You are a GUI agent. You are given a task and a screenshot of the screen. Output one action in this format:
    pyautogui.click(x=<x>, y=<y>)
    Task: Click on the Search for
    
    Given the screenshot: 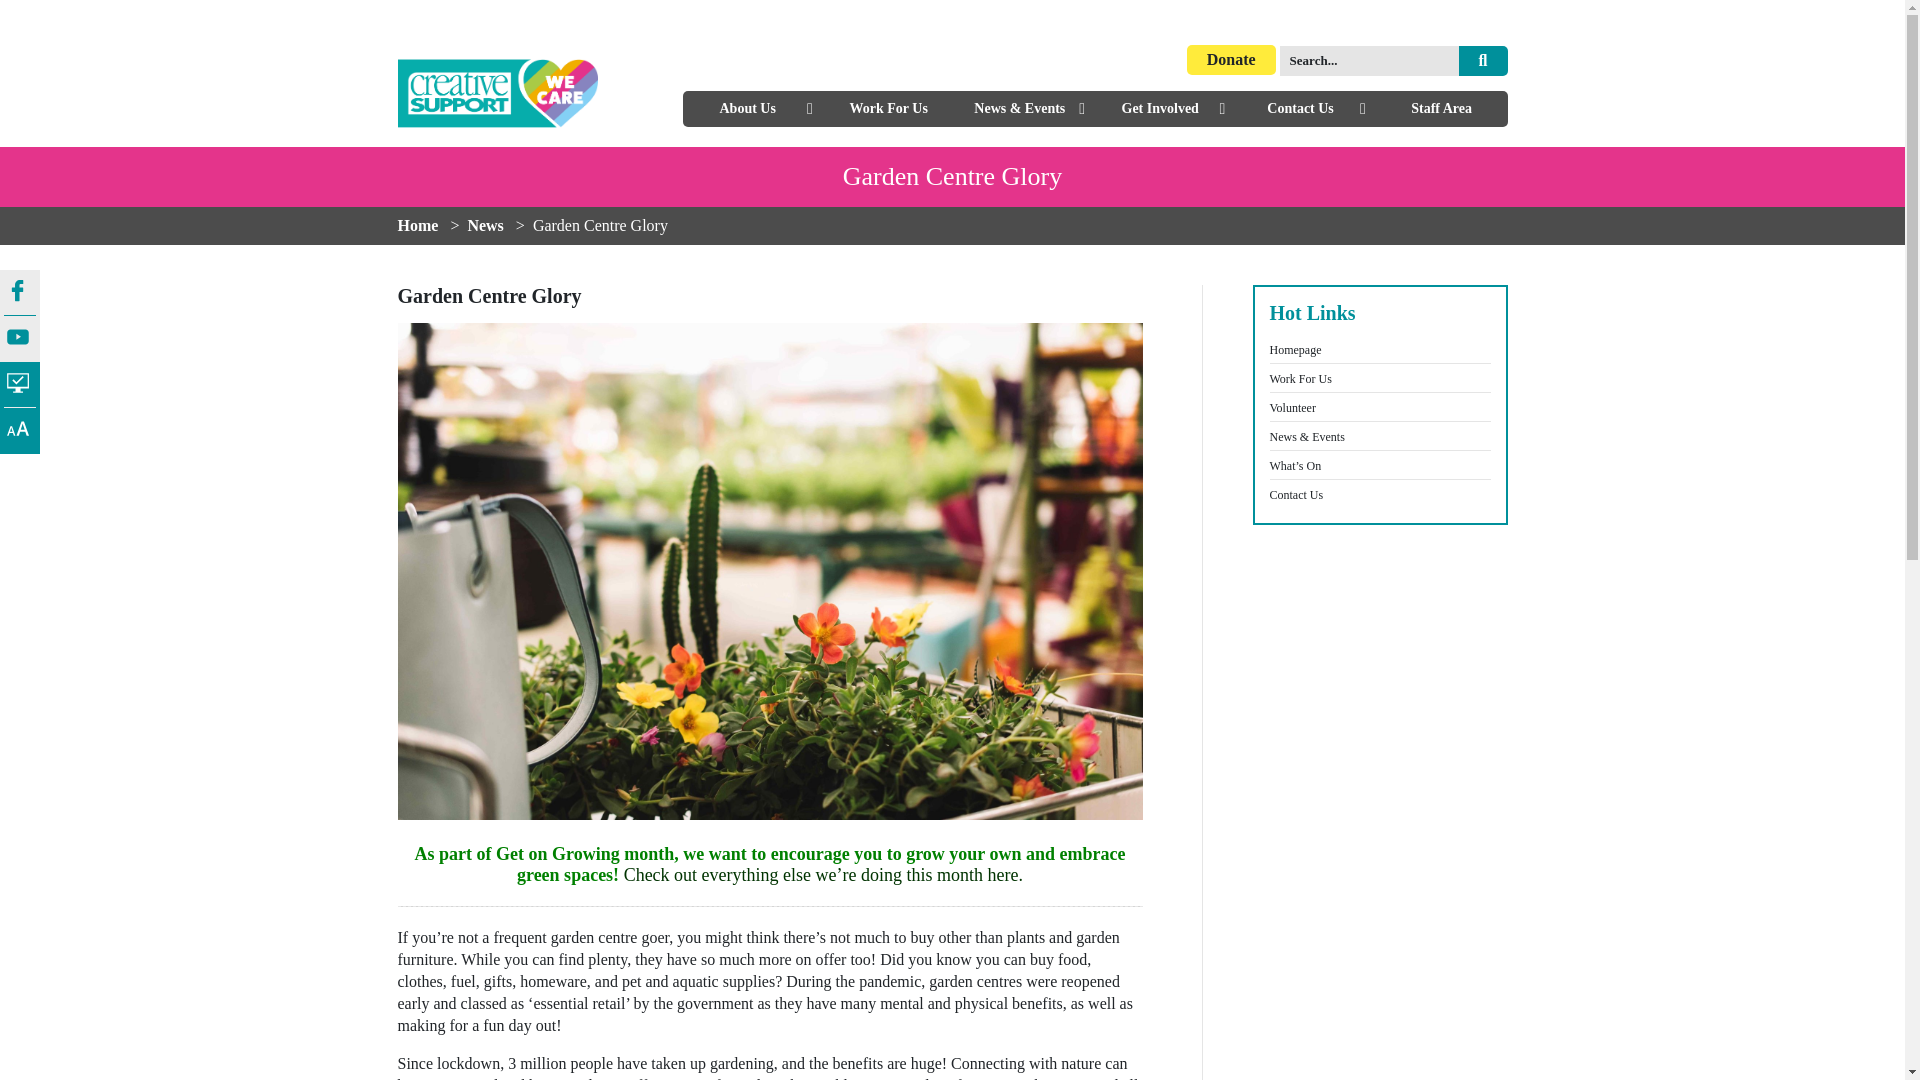 What is the action you would take?
    pyautogui.click(x=1370, y=60)
    